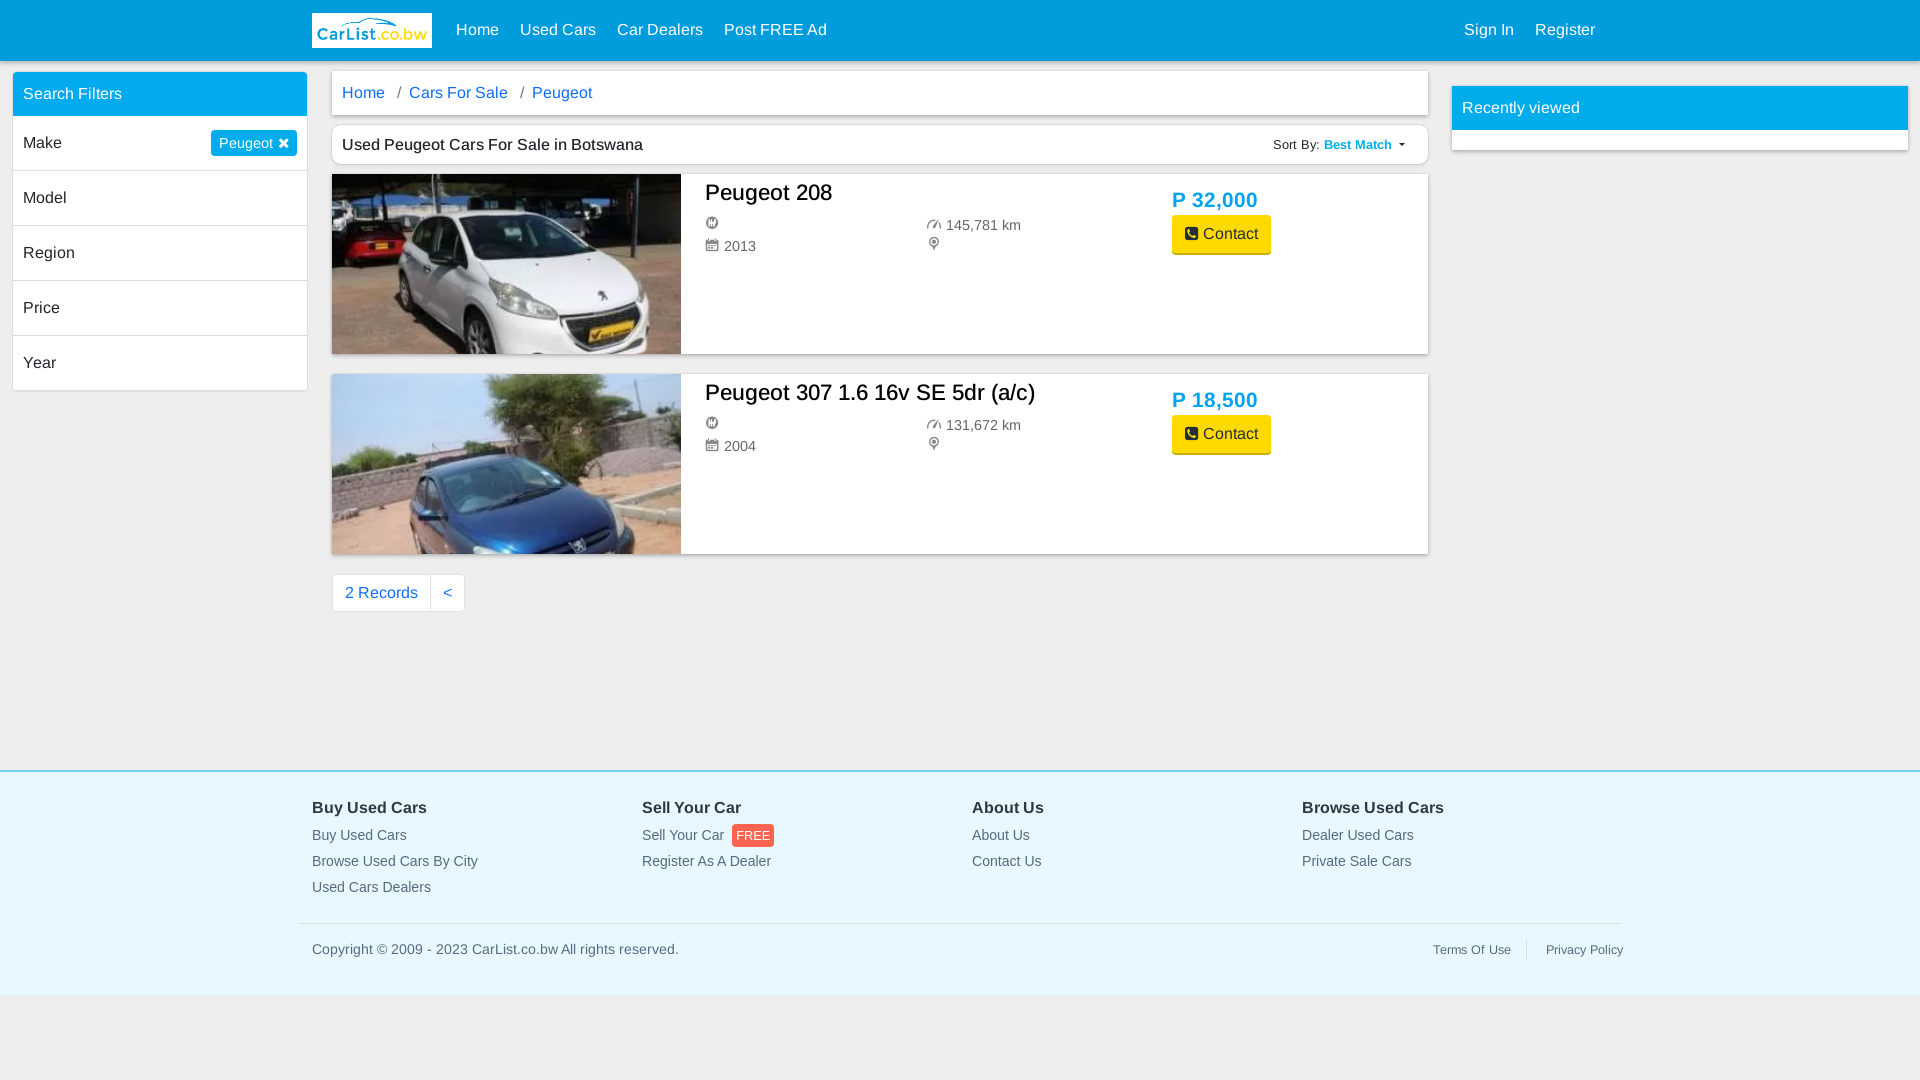  What do you see at coordinates (1565, 30) in the screenshot?
I see `Register` at bounding box center [1565, 30].